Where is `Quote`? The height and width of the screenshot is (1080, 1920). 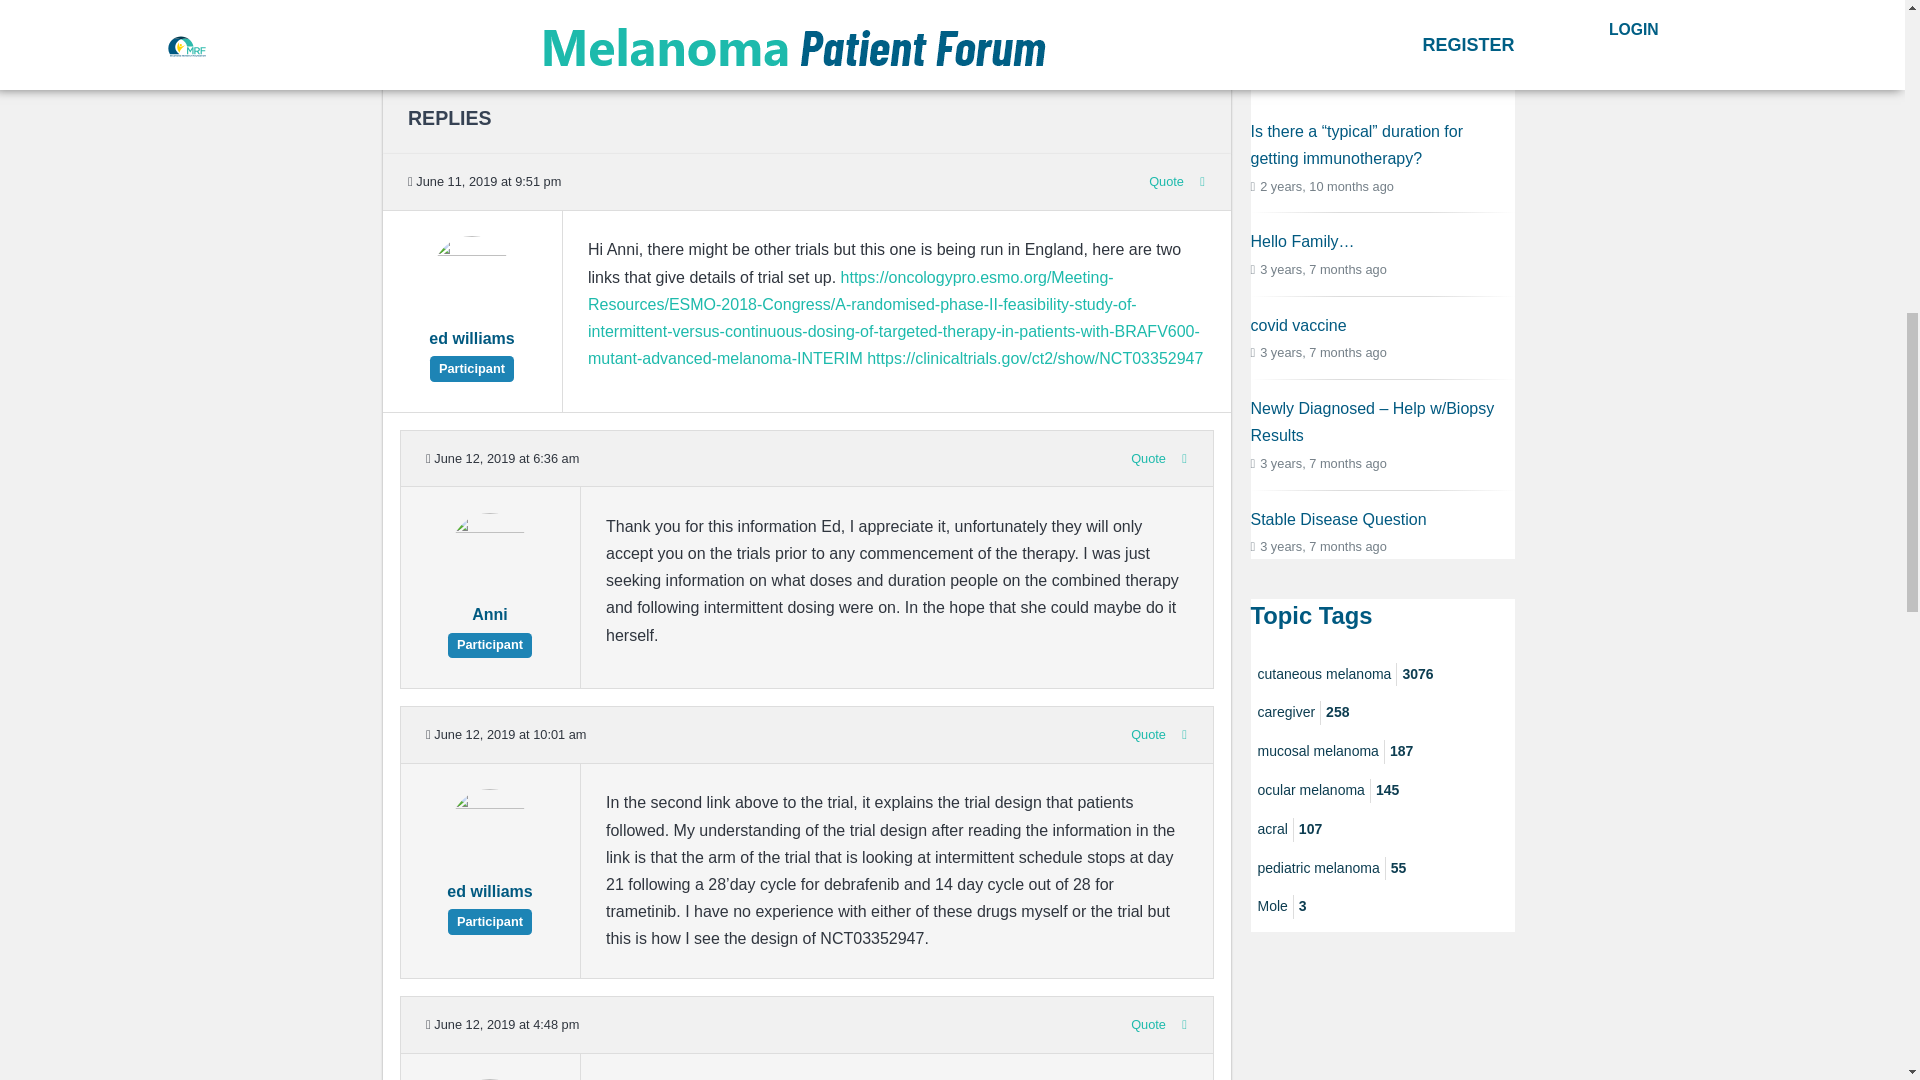
Quote is located at coordinates (1148, 734).